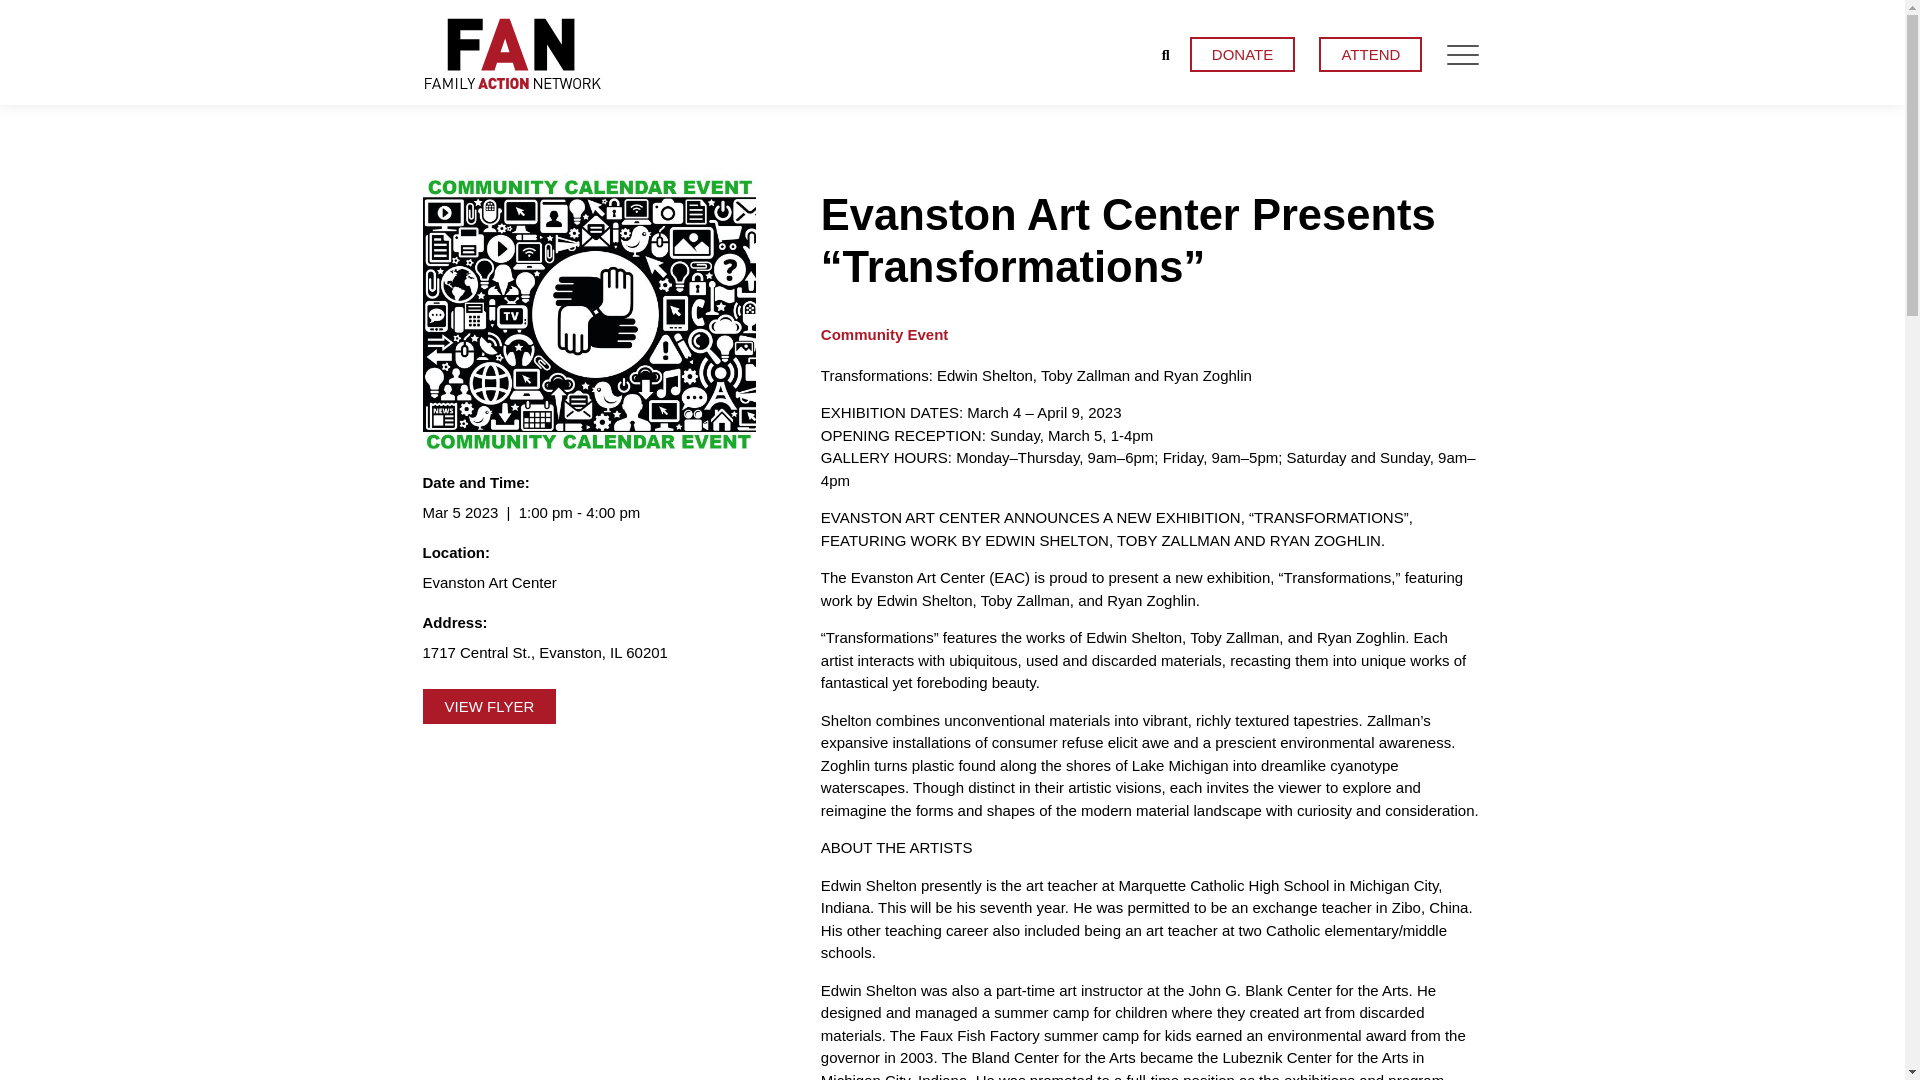  Describe the element at coordinates (1370, 54) in the screenshot. I see `ATTEND` at that location.